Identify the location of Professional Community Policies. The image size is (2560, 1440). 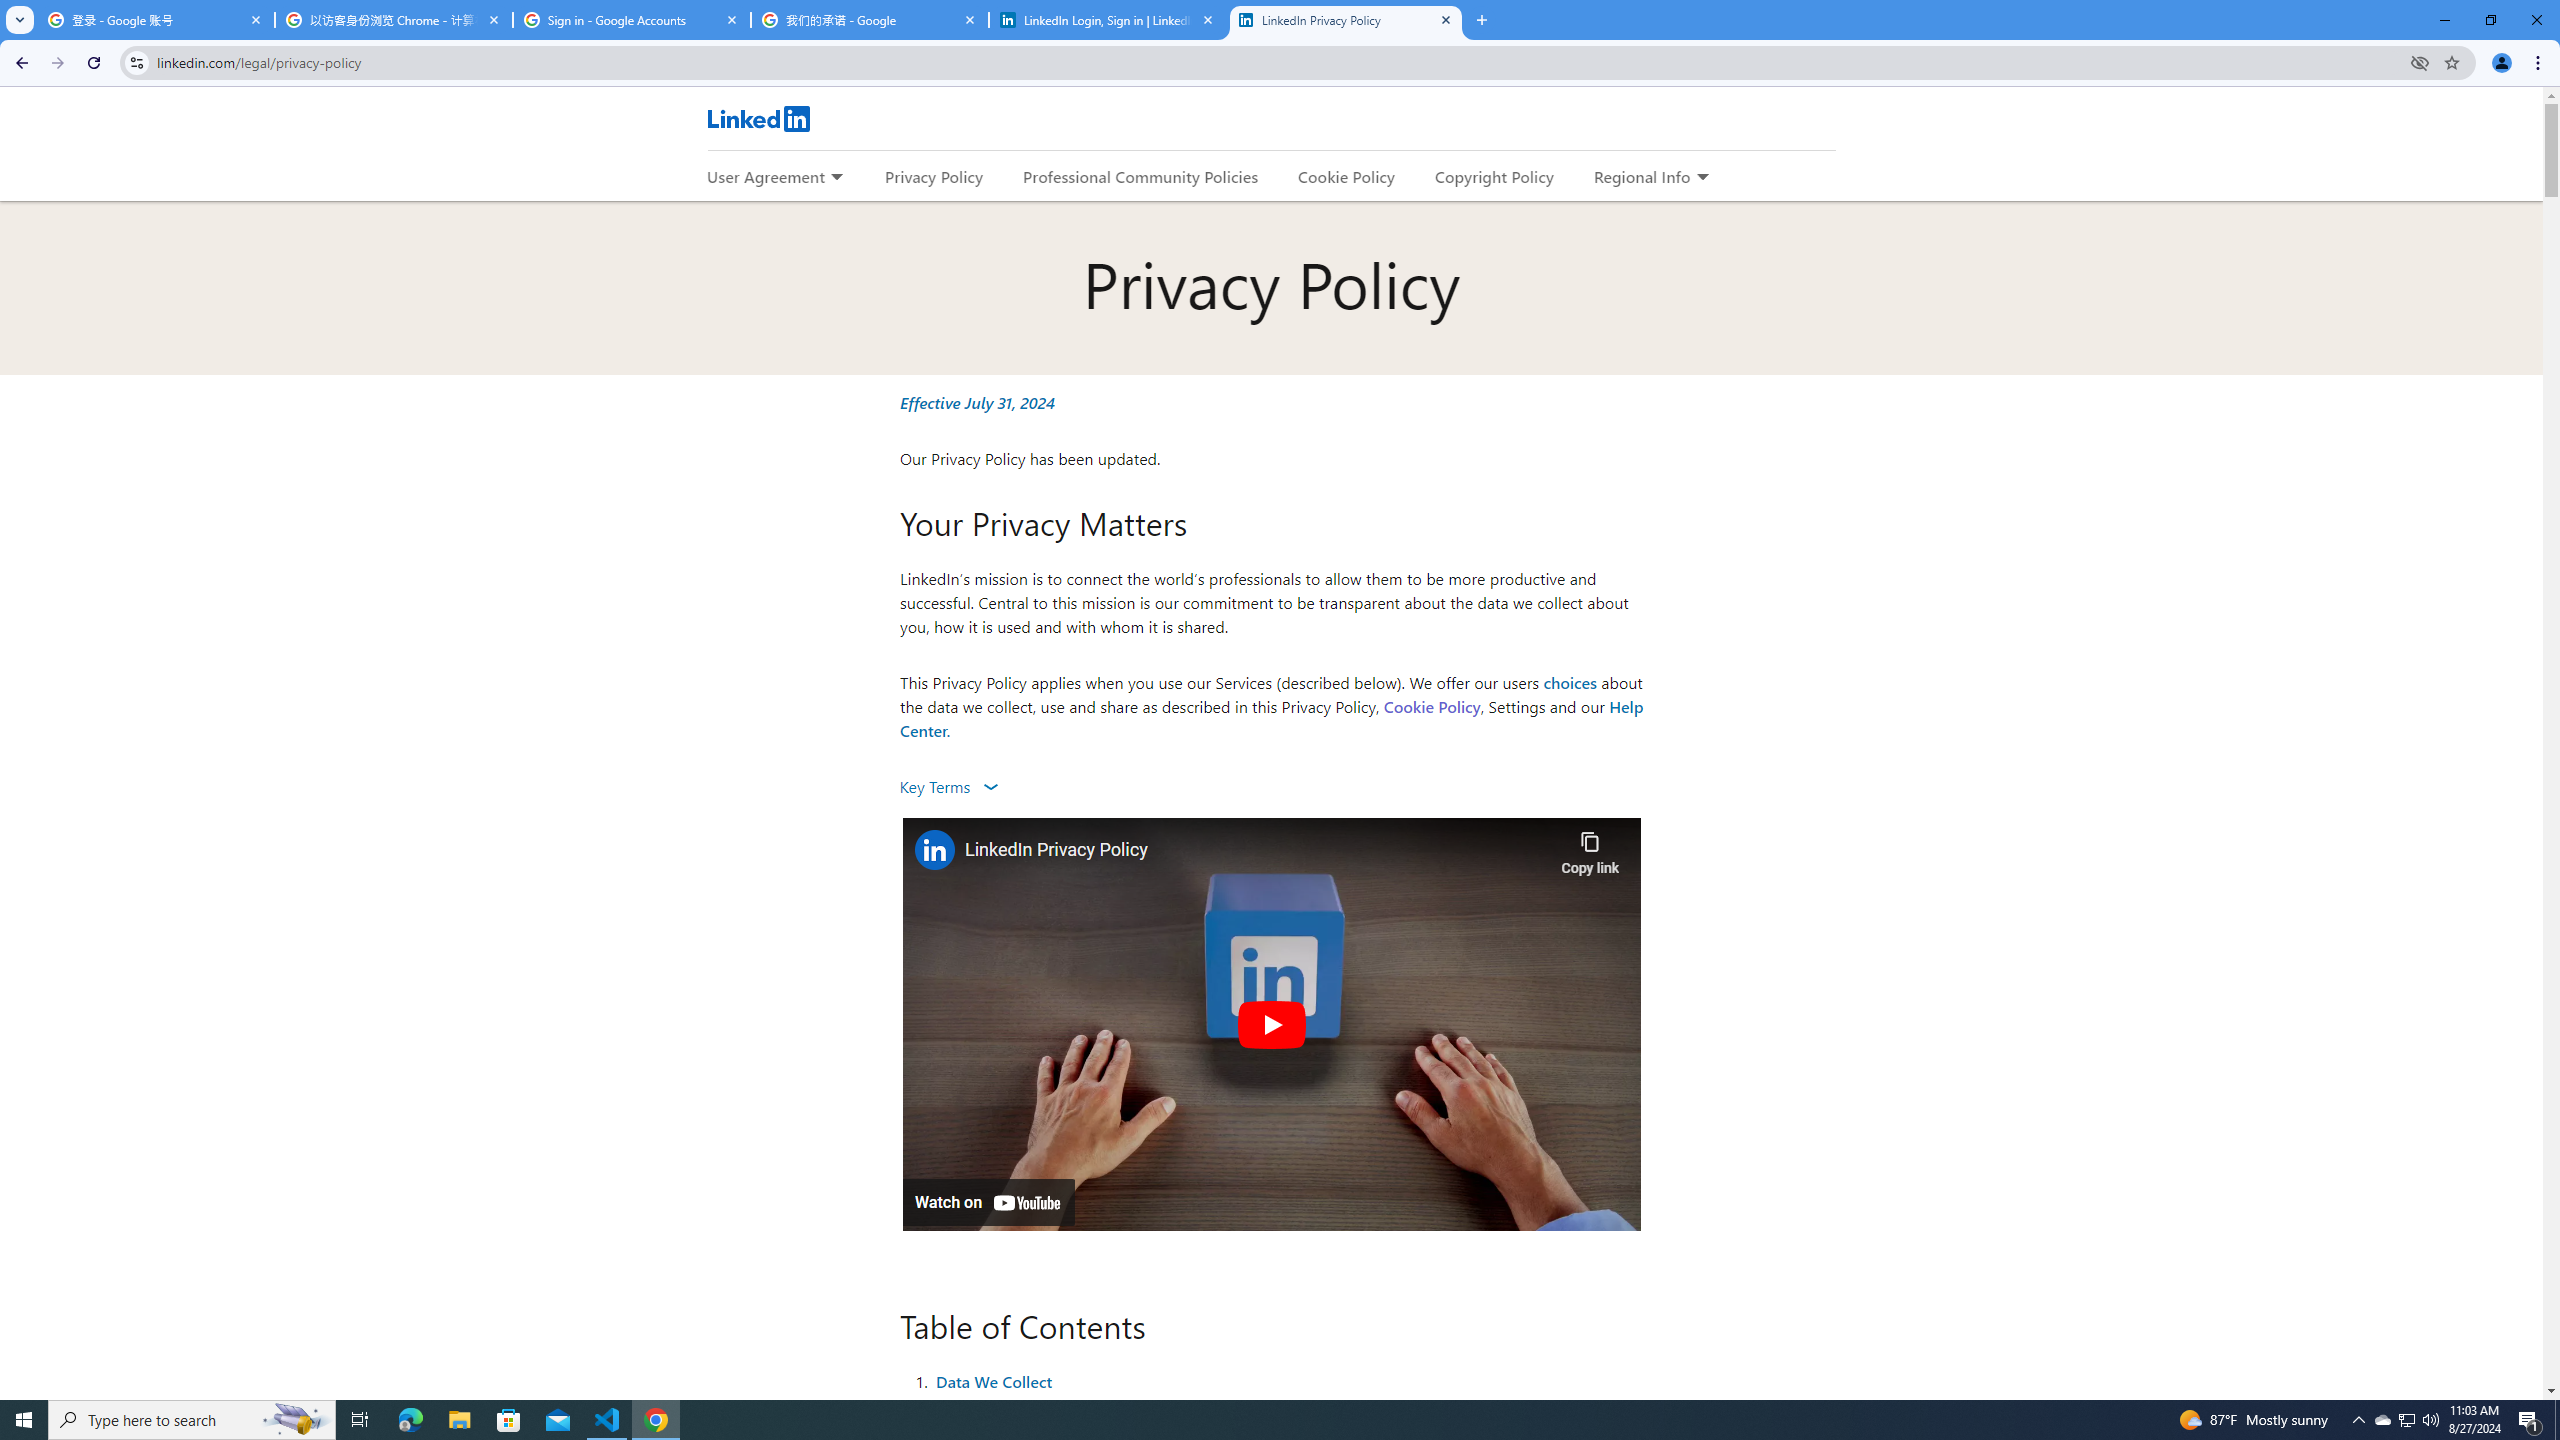
(1142, 176).